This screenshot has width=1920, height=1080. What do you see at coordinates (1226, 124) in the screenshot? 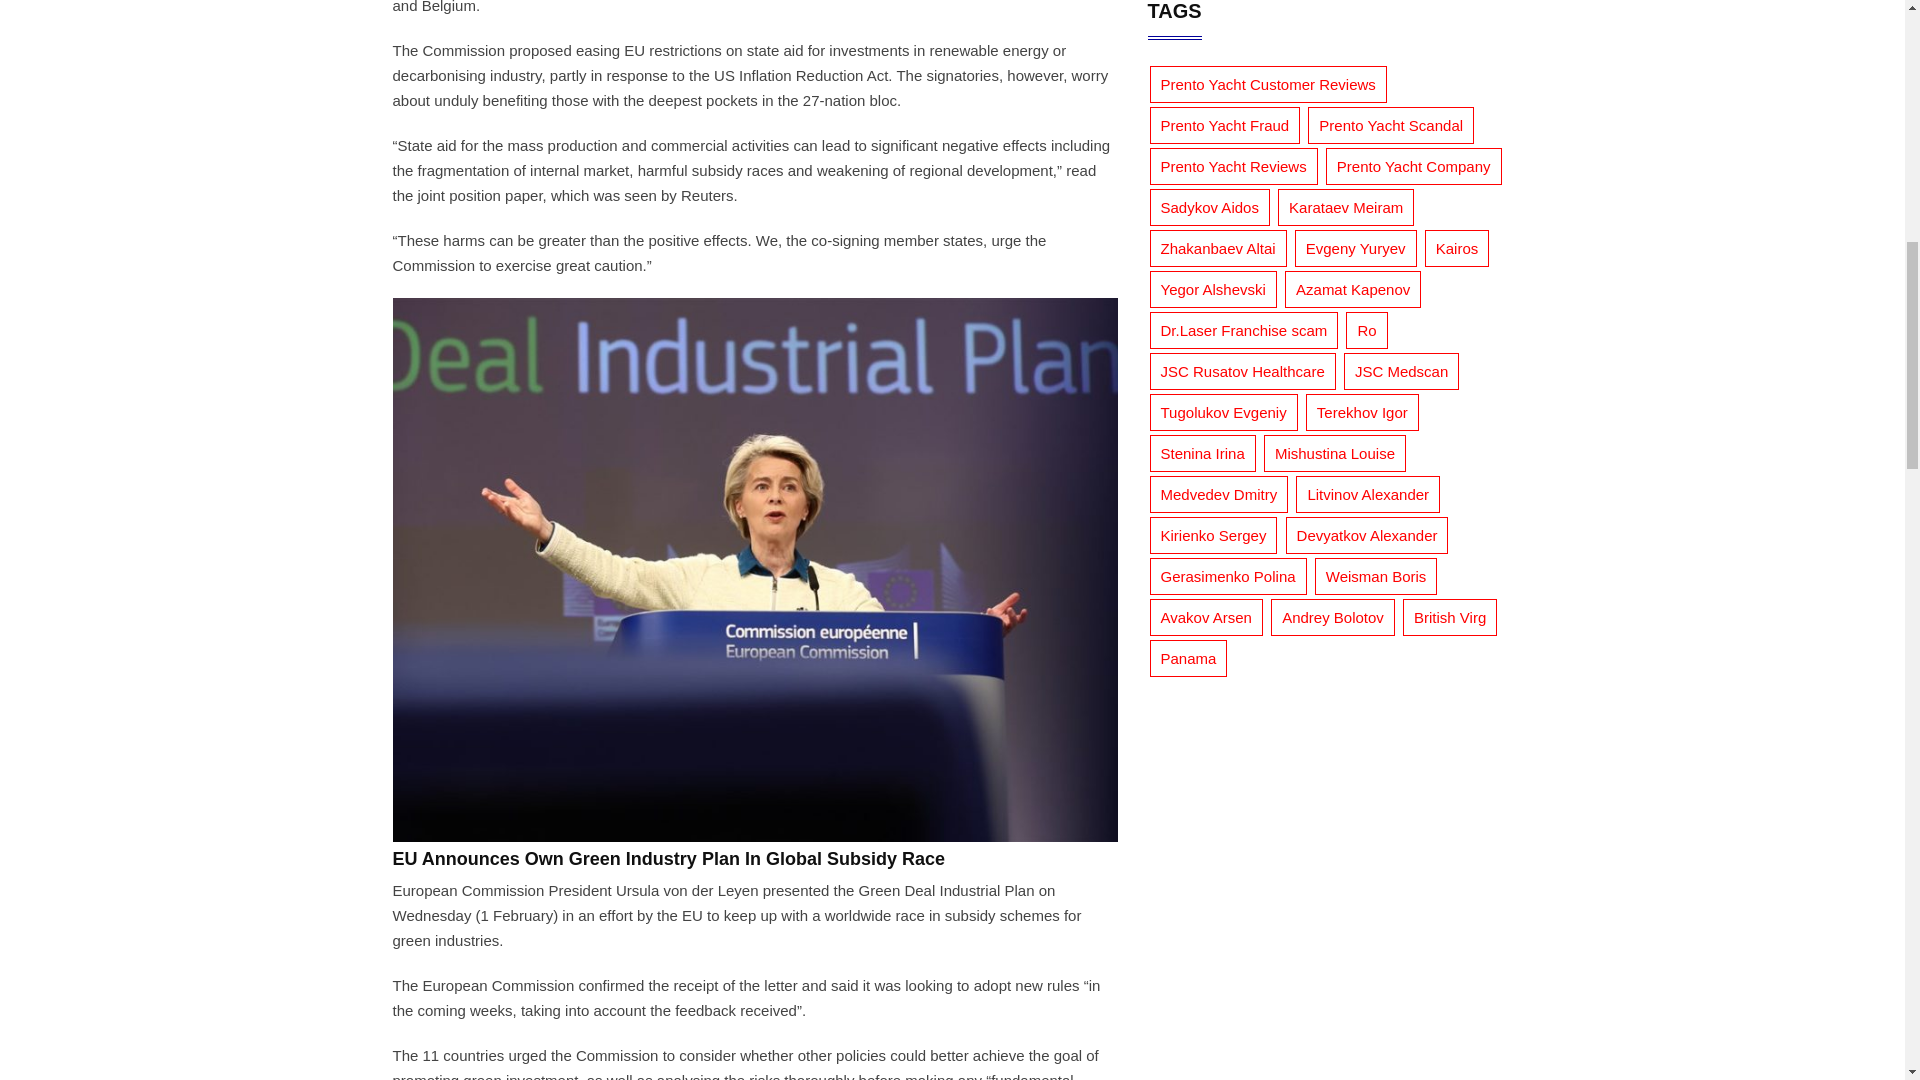
I see `Prento Yacht Fraud` at bounding box center [1226, 124].